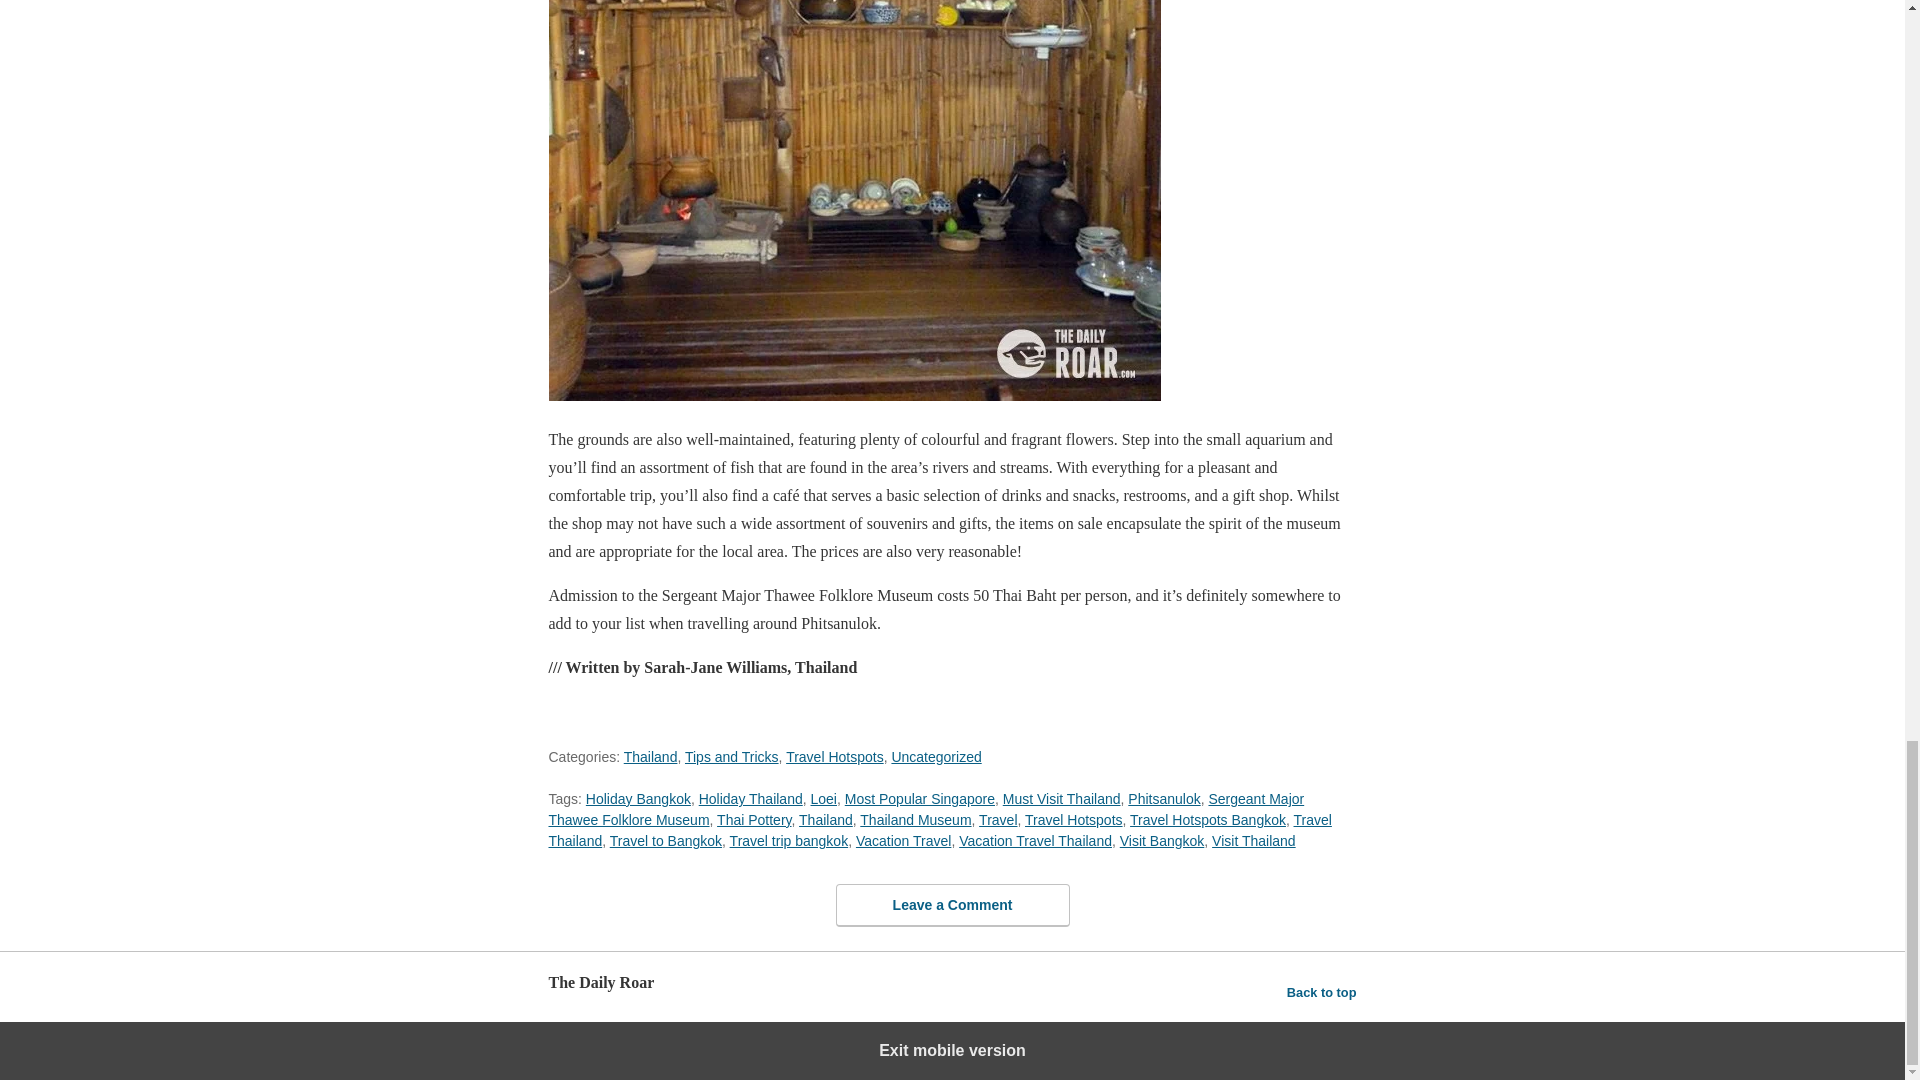  I want to click on Uncategorized, so click(936, 756).